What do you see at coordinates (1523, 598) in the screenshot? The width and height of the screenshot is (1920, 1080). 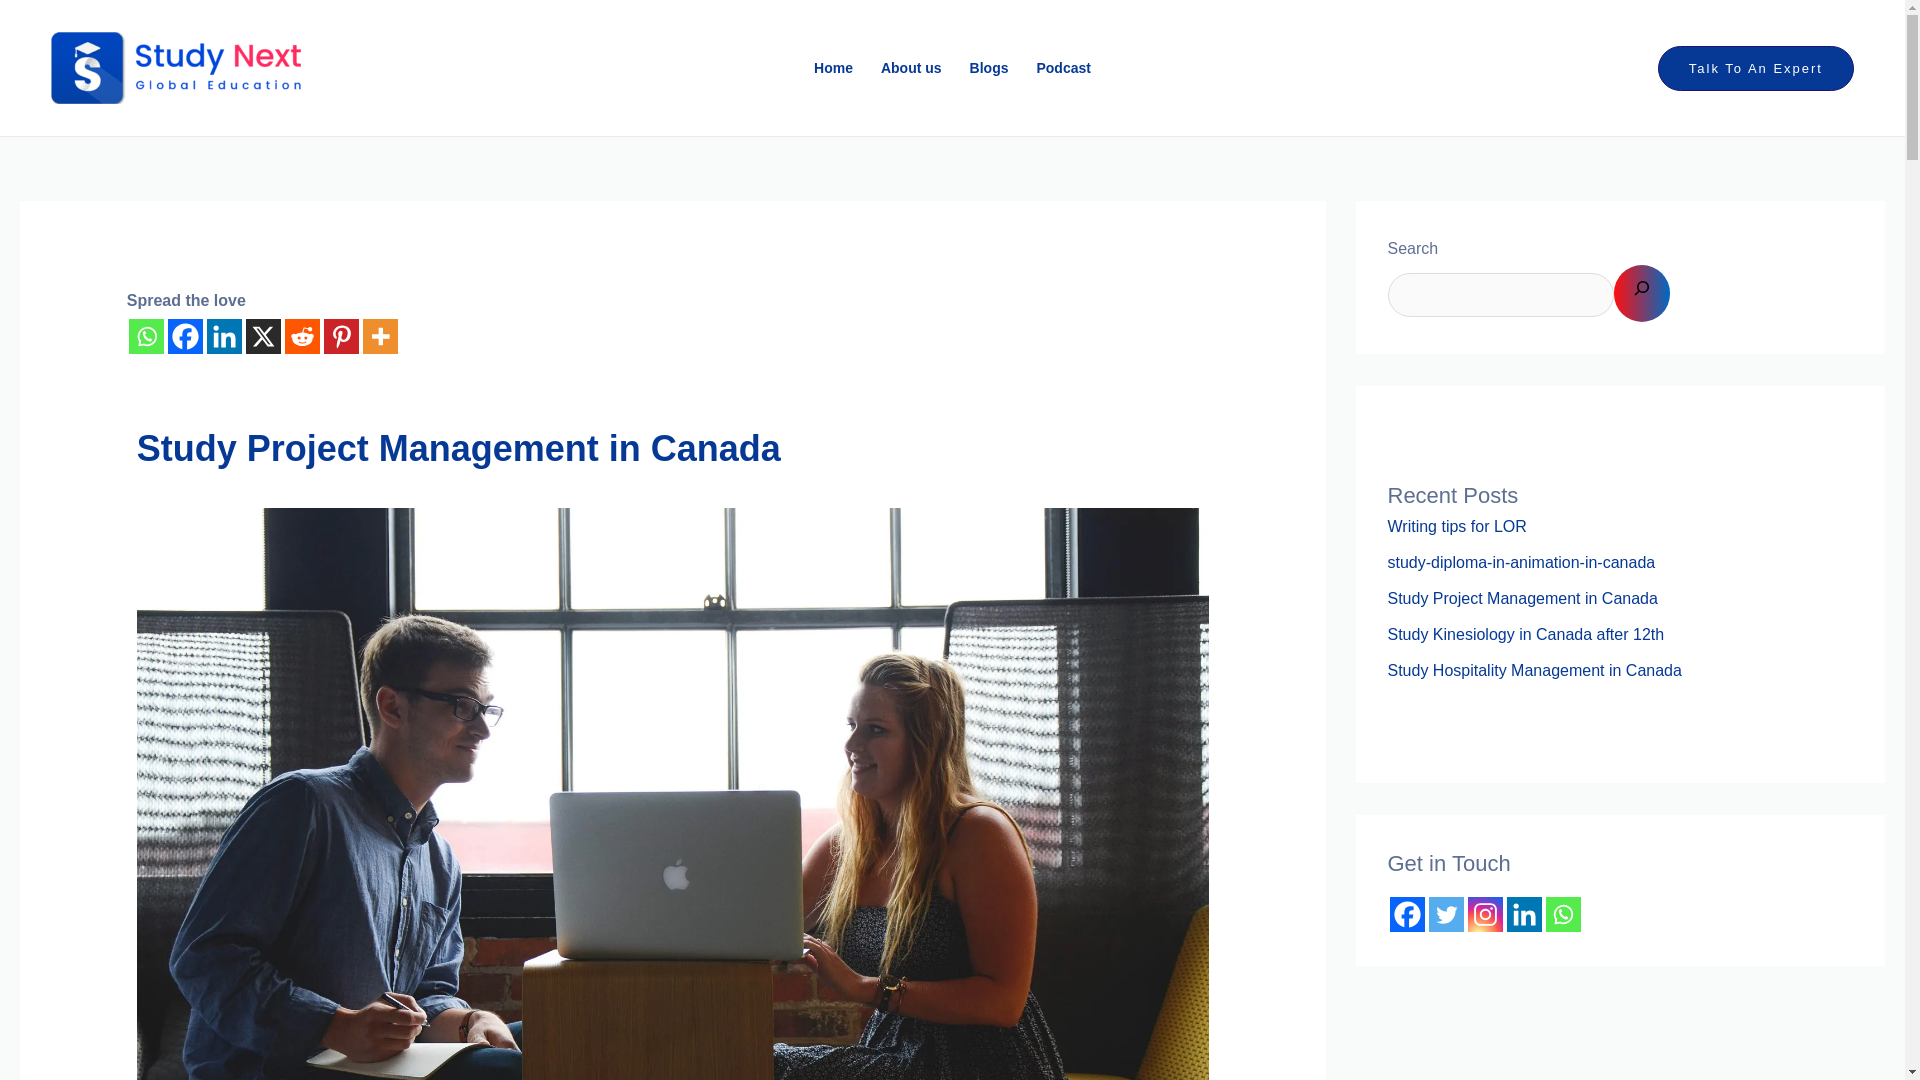 I see `Study Project Management in Canada` at bounding box center [1523, 598].